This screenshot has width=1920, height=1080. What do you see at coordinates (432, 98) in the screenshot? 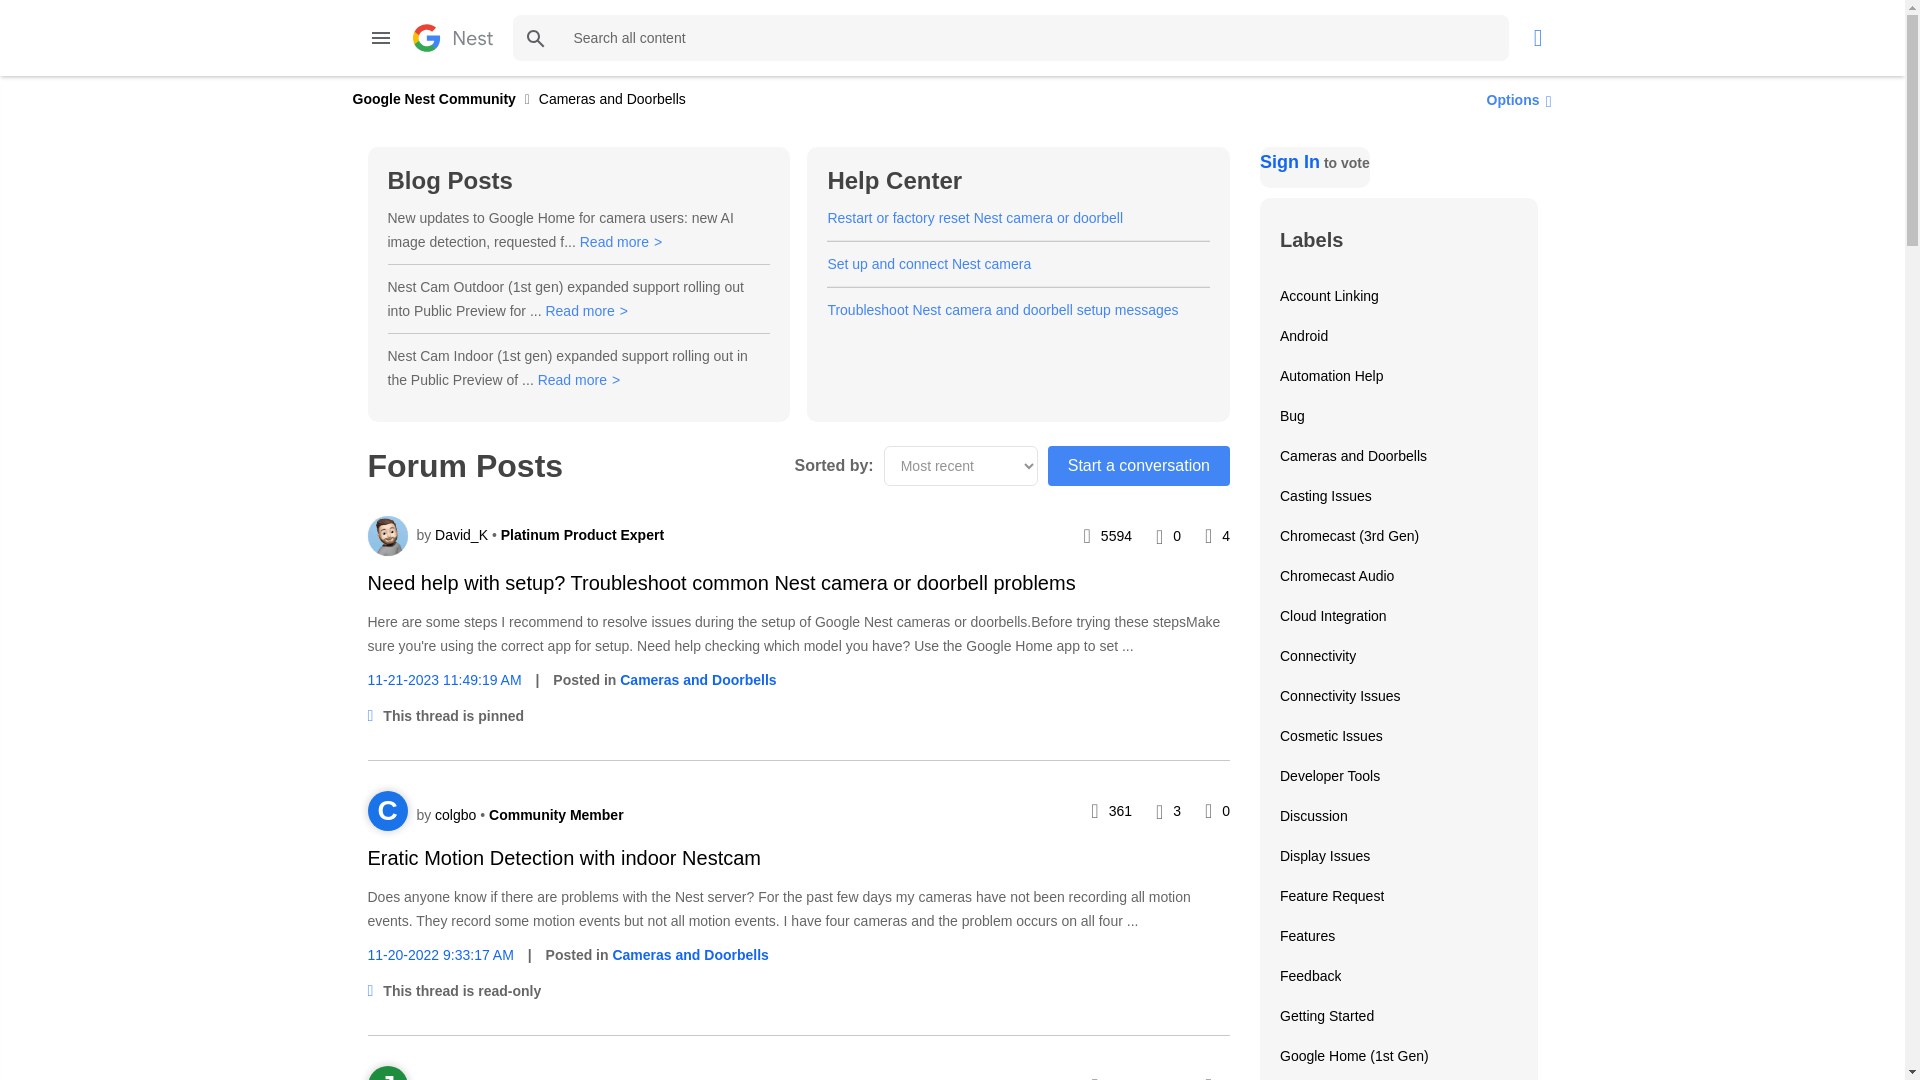
I see `Google Nest Community` at bounding box center [432, 98].